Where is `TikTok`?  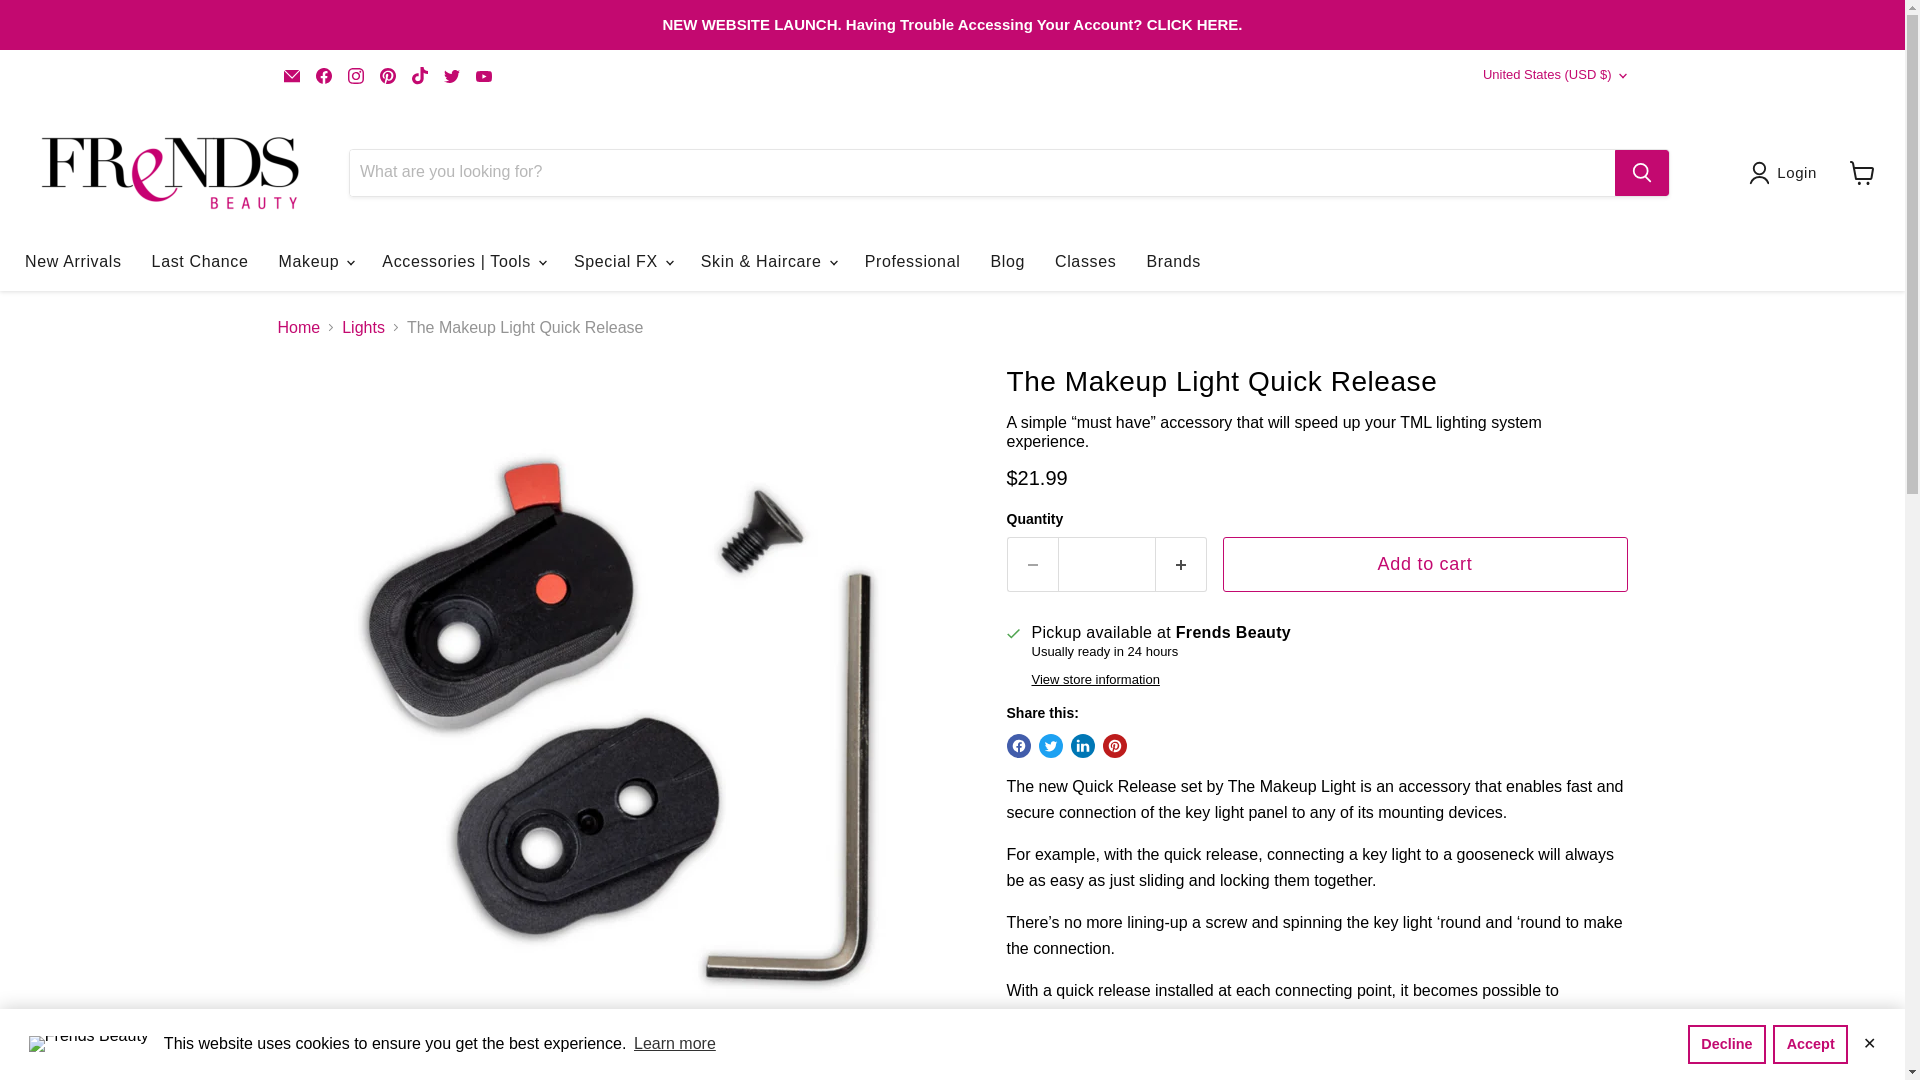
TikTok is located at coordinates (419, 75).